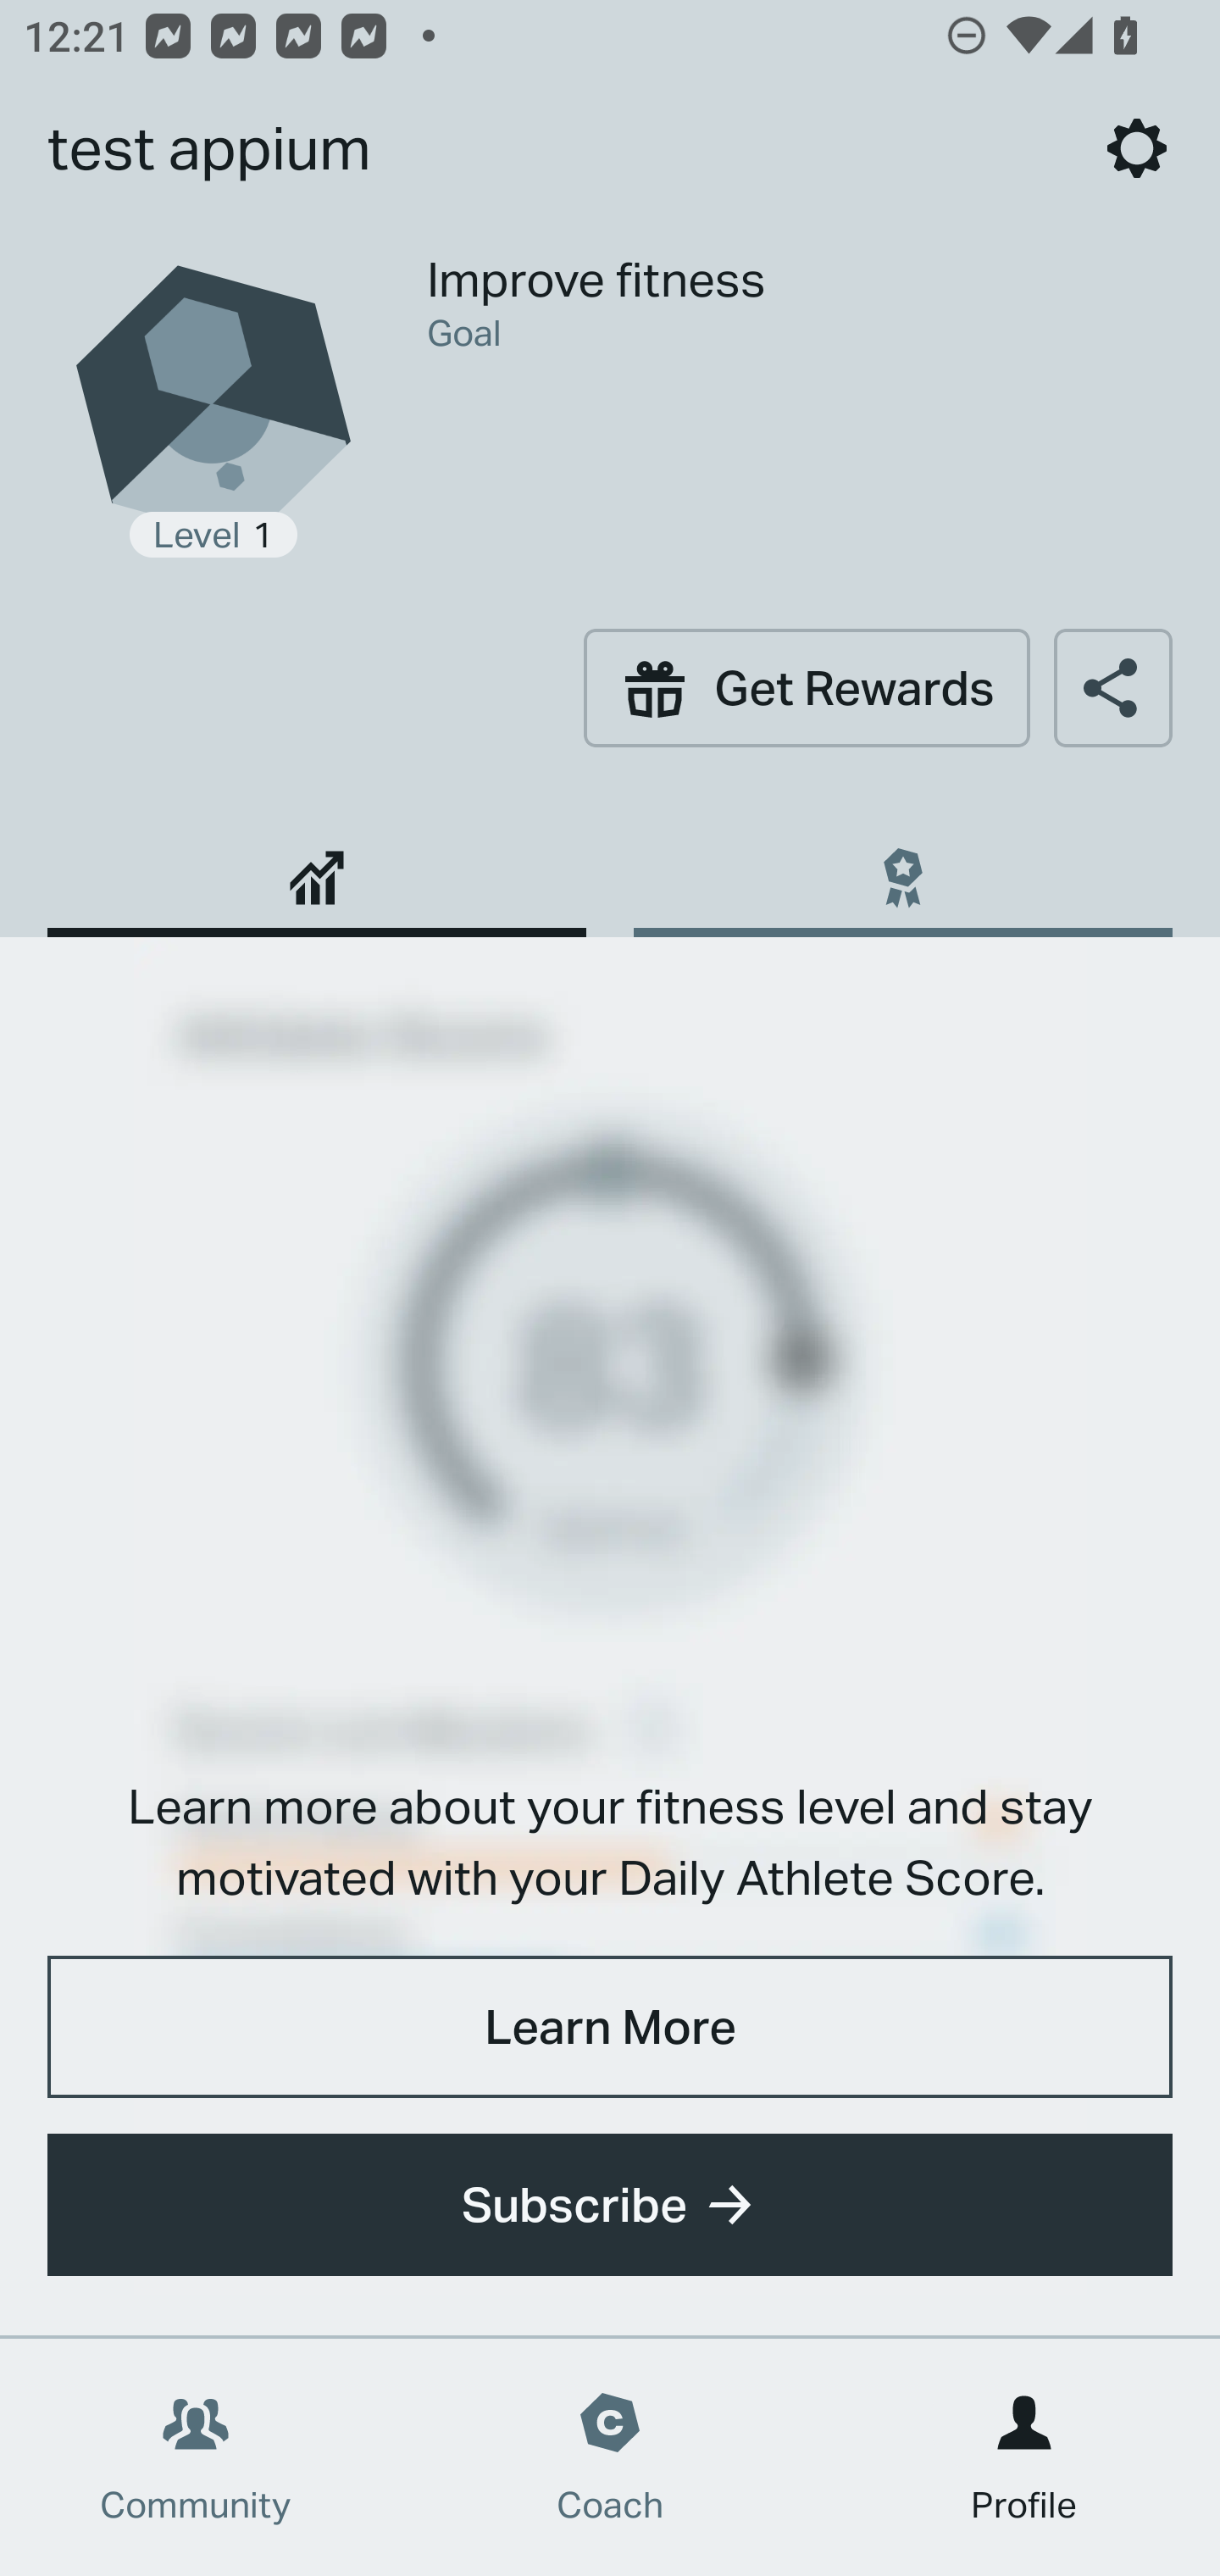  I want to click on Daily Athlete Score, so click(317, 866).